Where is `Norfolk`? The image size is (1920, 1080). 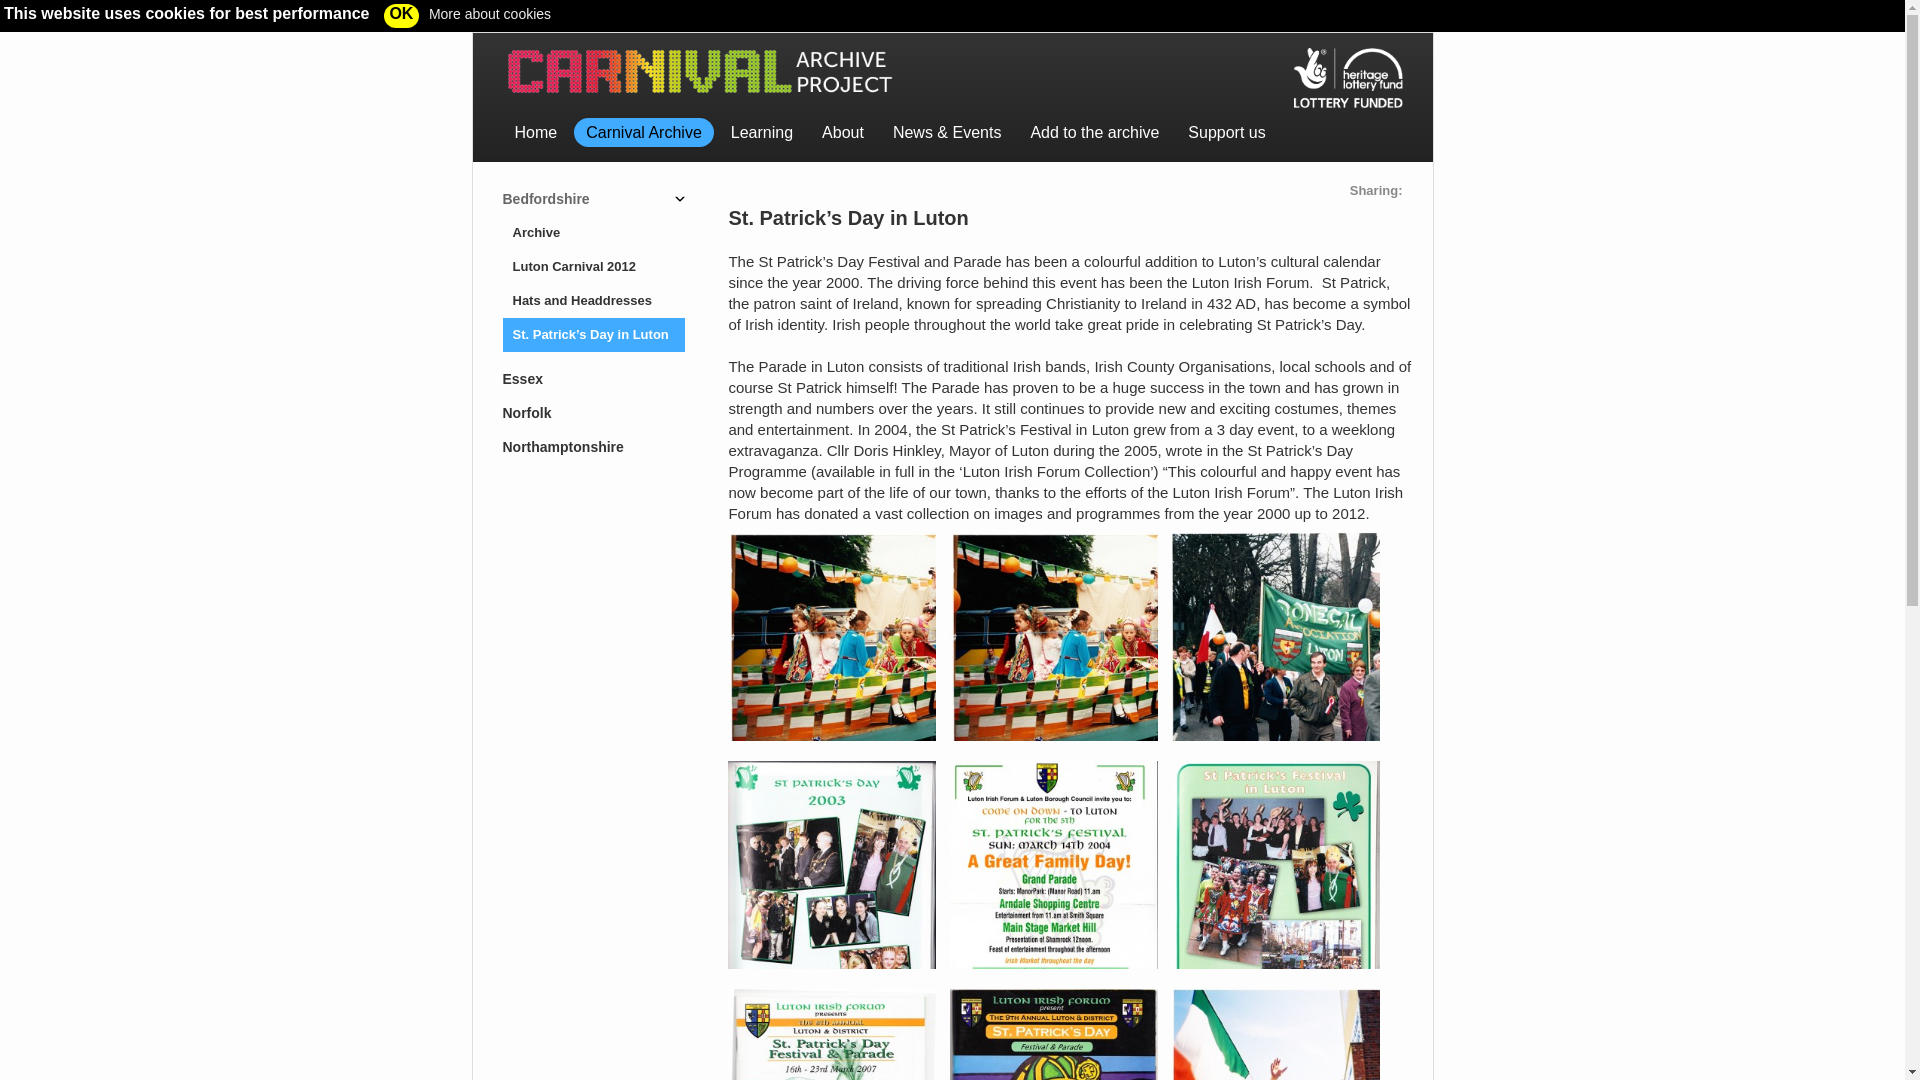 Norfolk is located at coordinates (587, 412).